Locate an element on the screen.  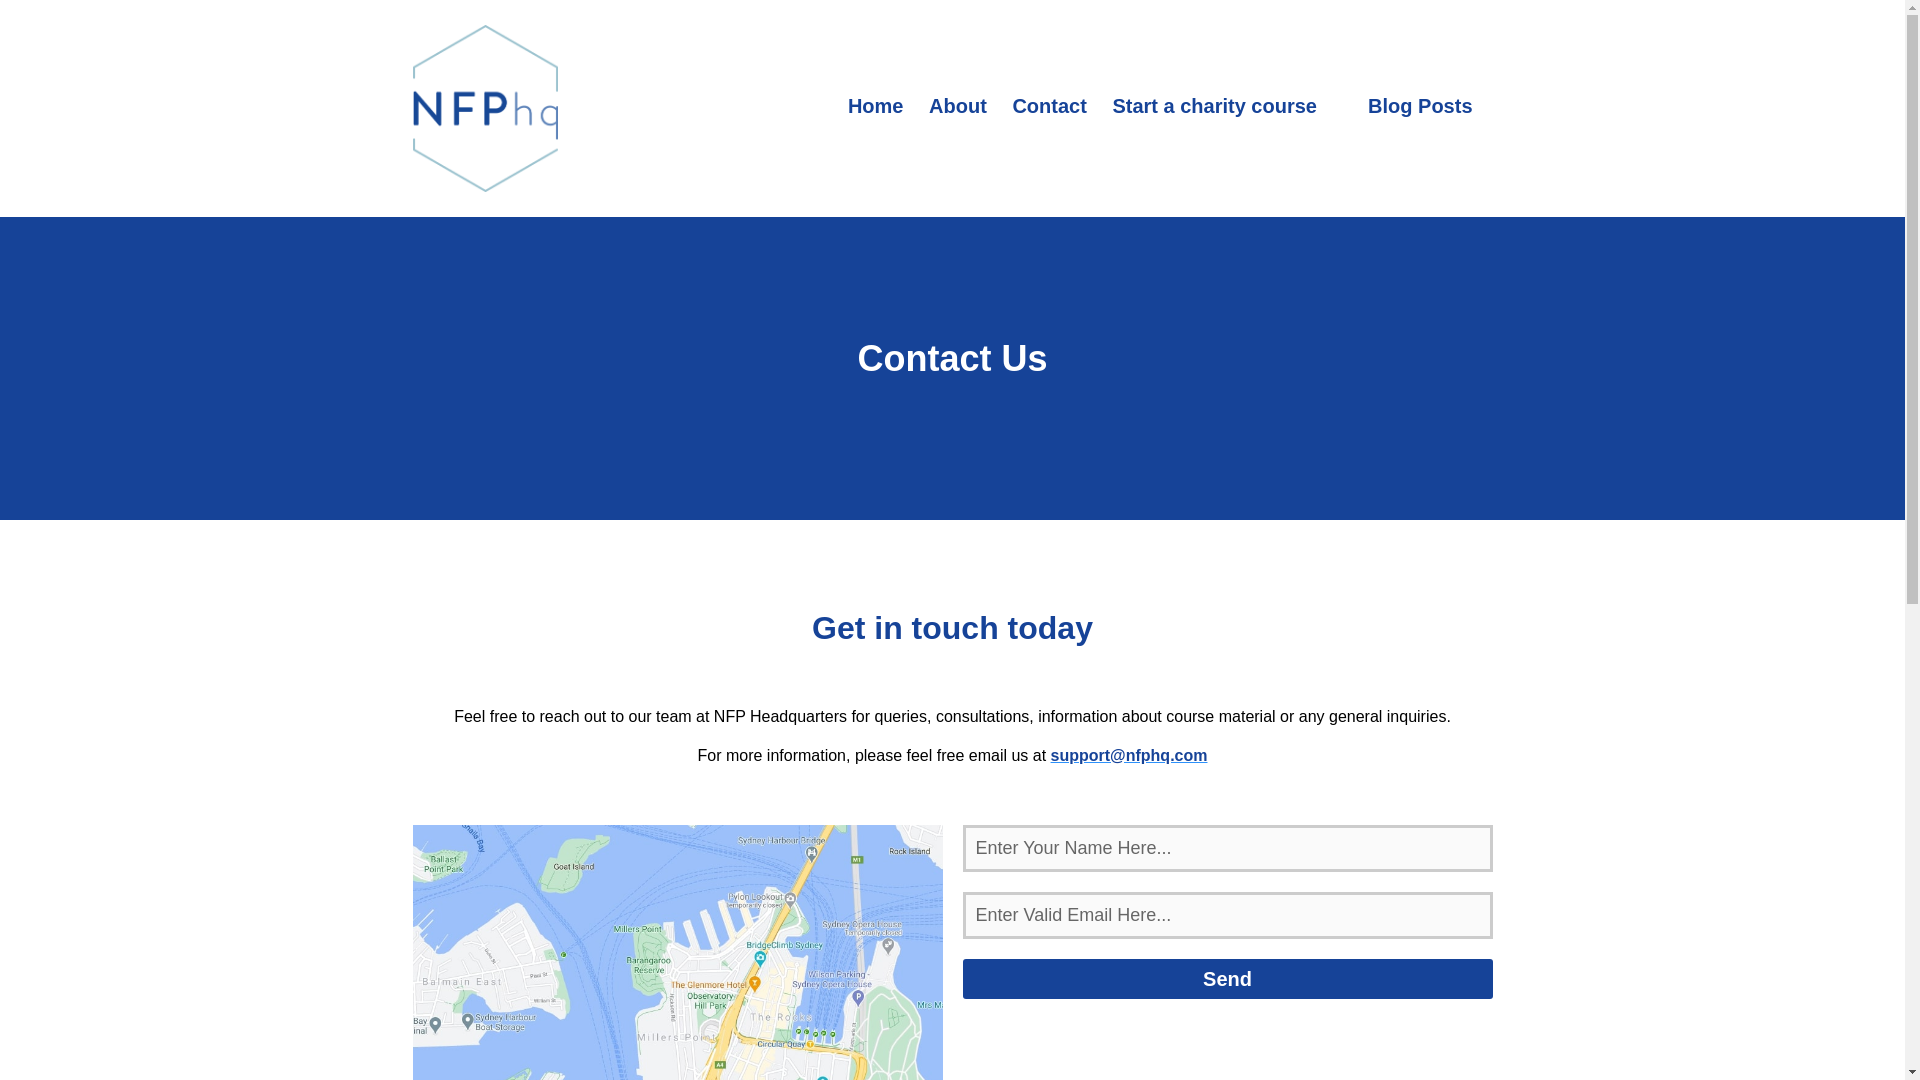
Contact is located at coordinates (1048, 106).